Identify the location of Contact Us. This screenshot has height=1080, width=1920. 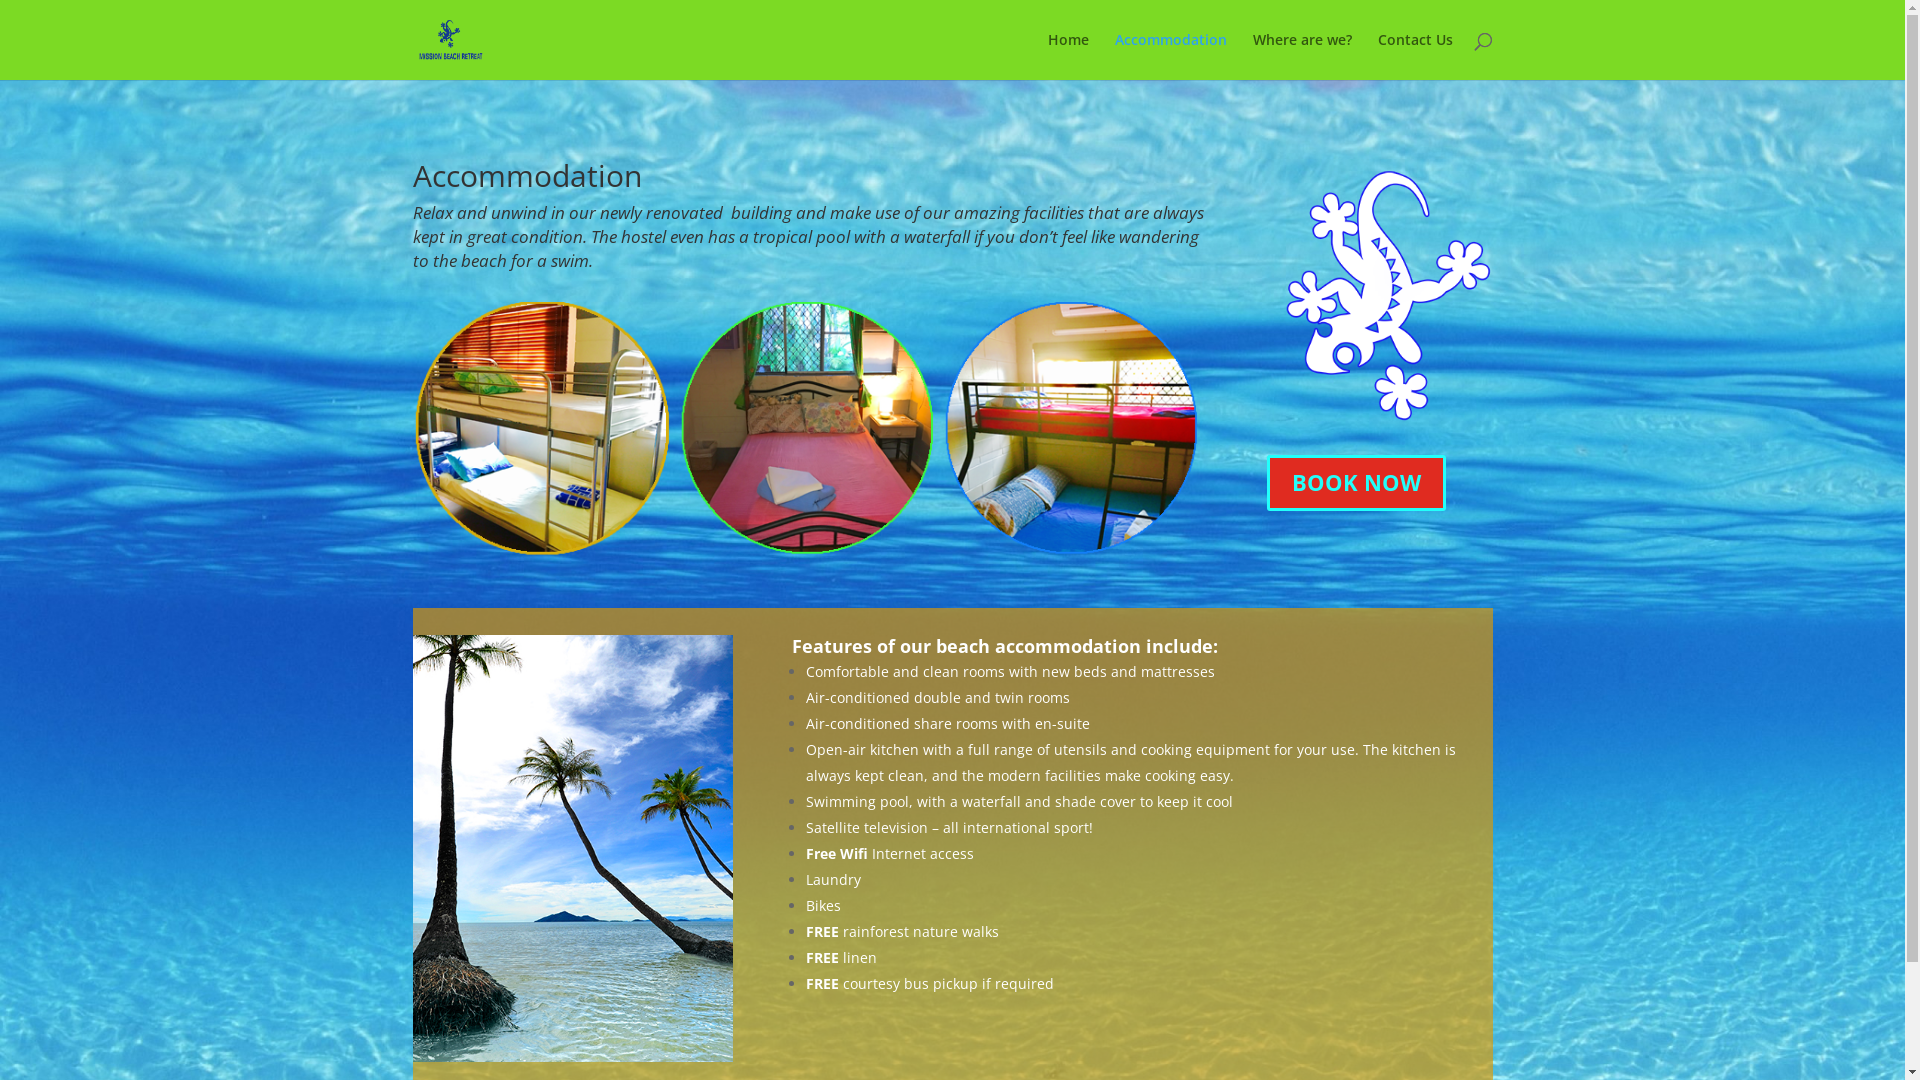
(1416, 56).